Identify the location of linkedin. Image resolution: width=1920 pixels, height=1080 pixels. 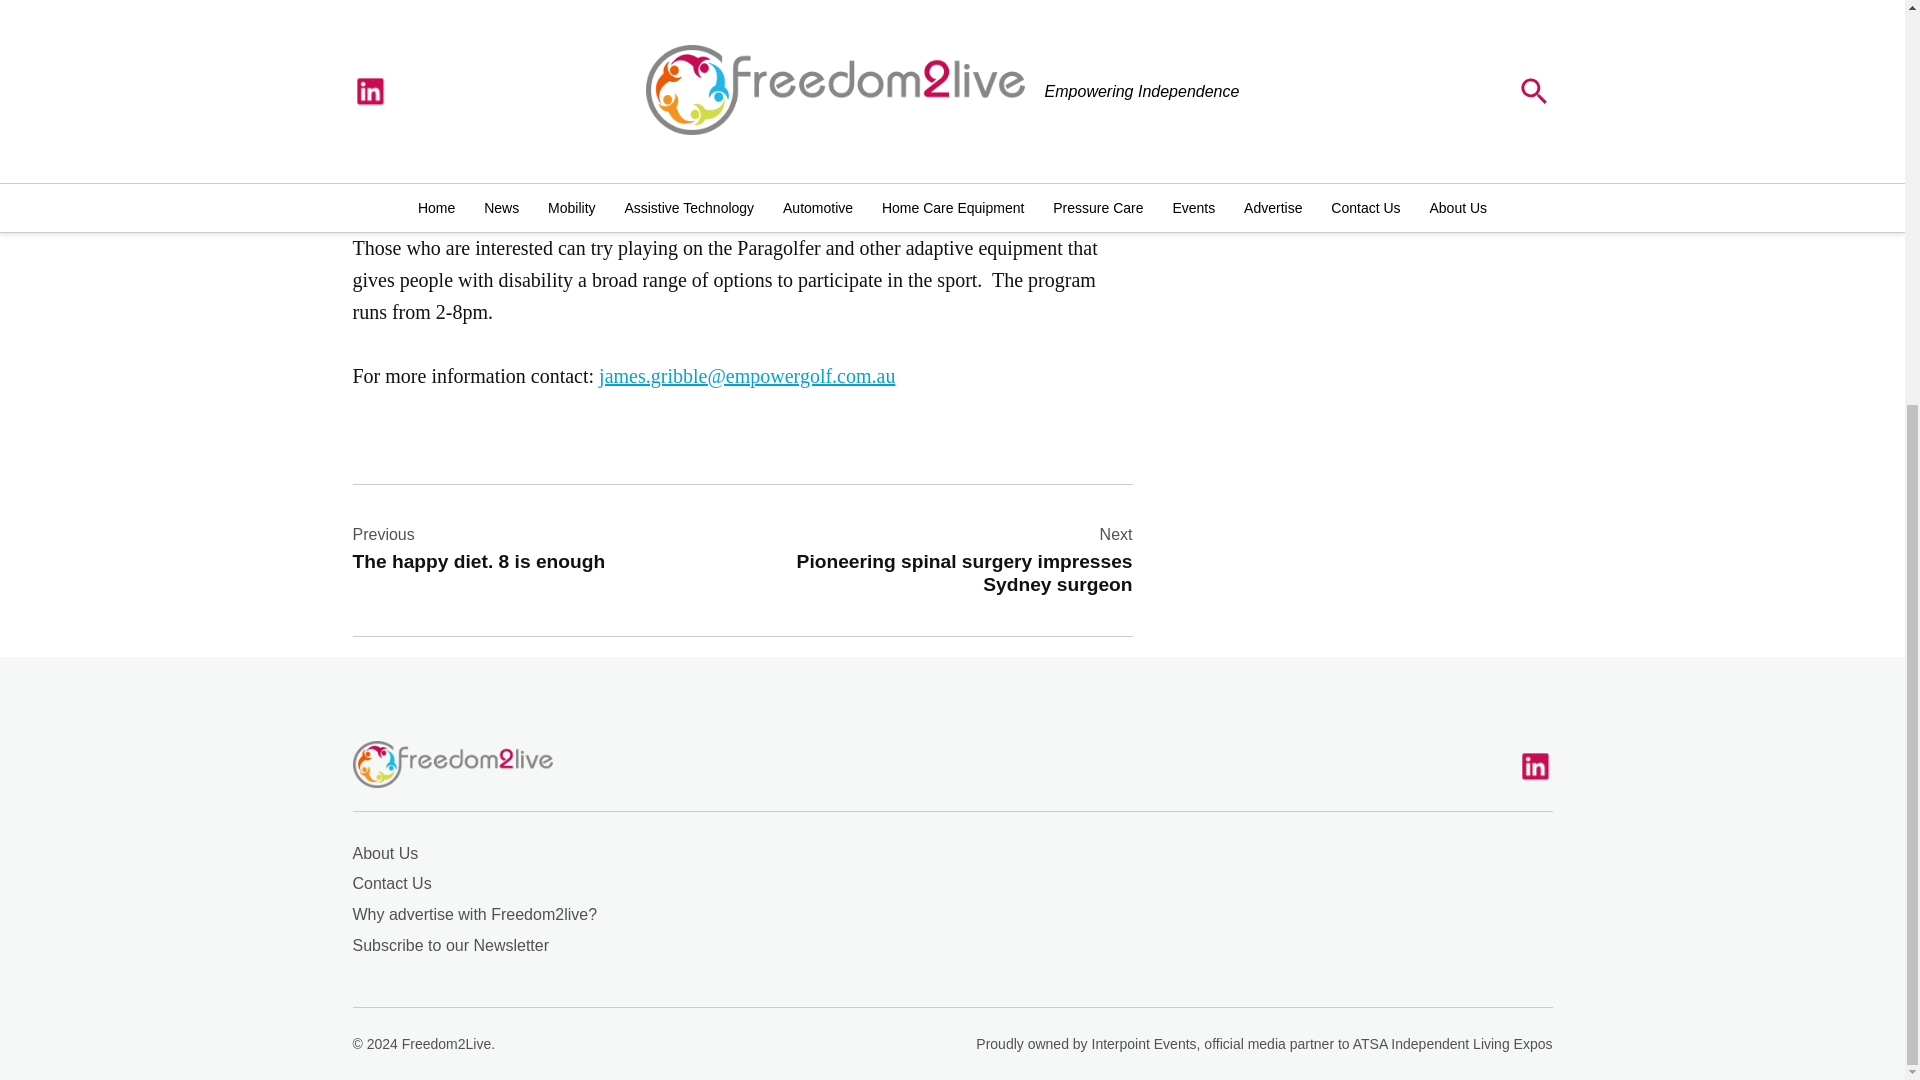
(526, 548).